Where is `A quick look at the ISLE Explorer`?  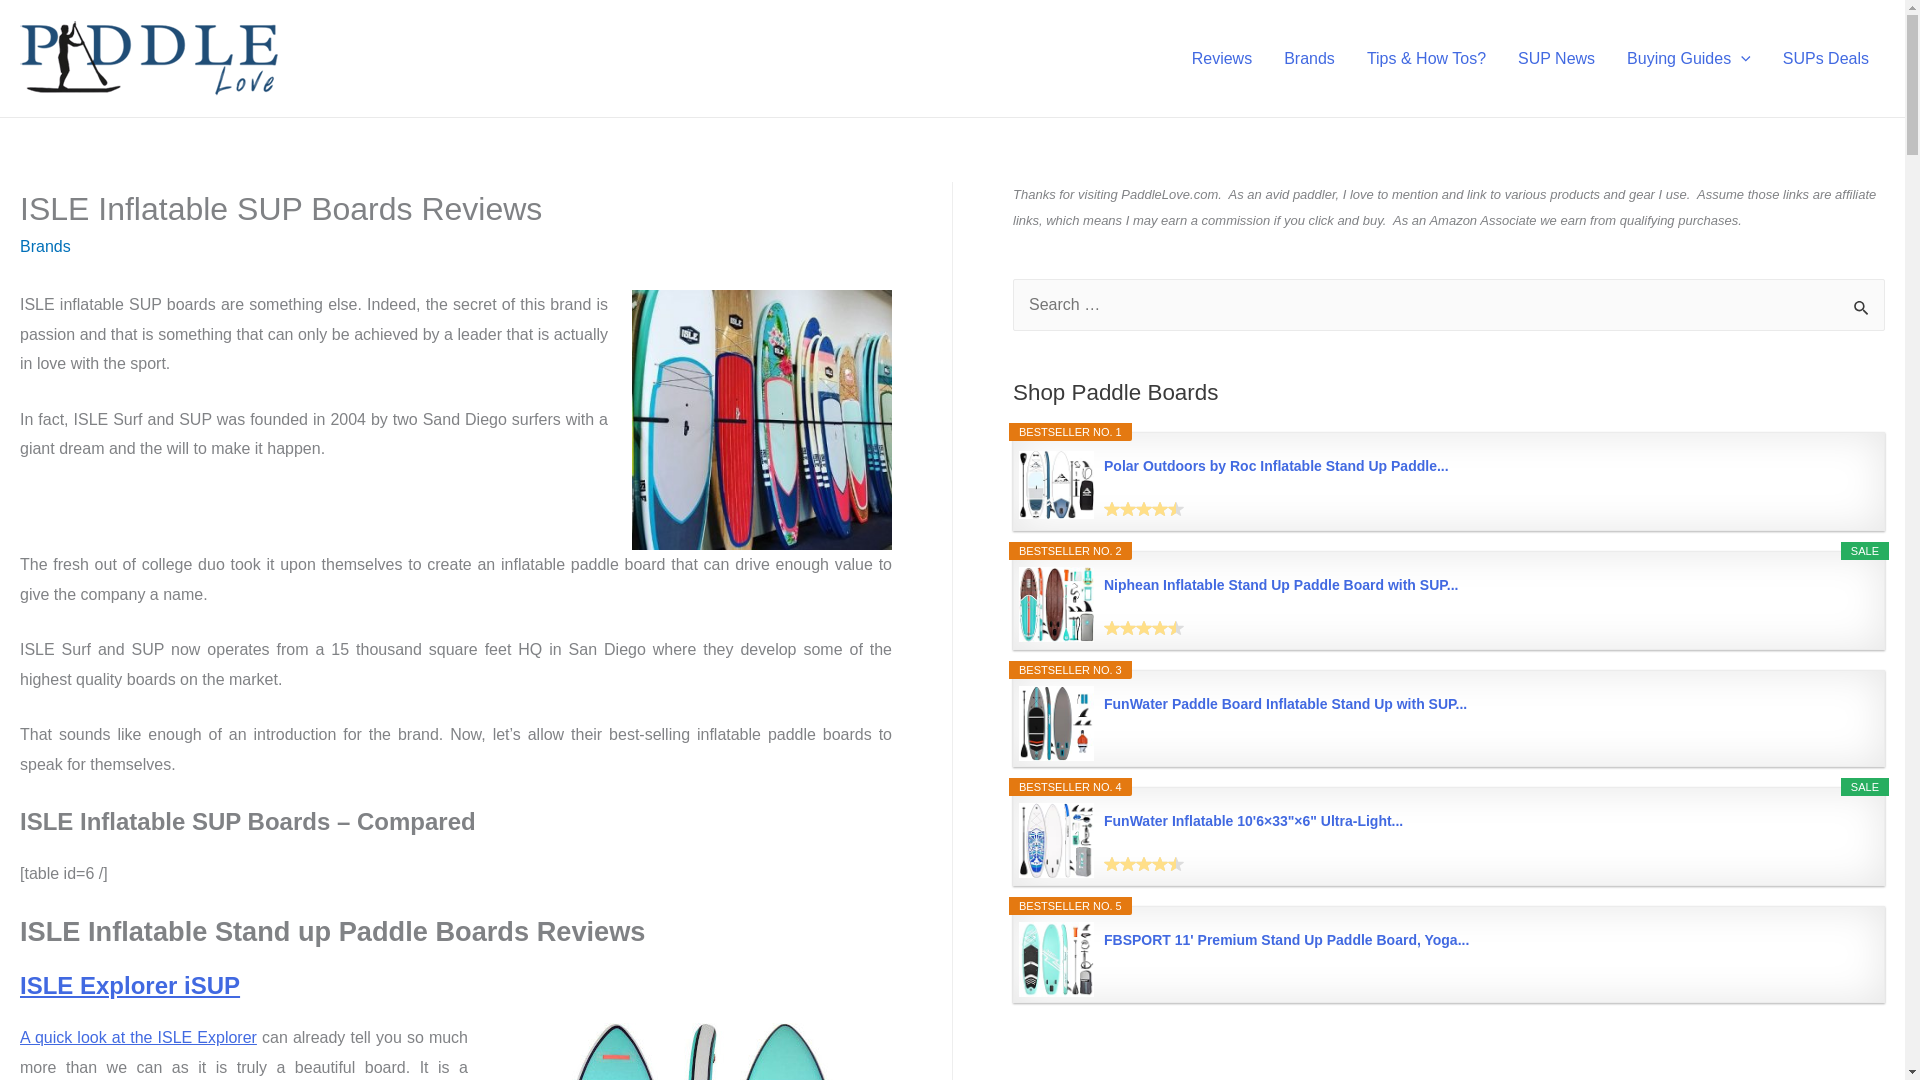
A quick look at the ISLE Explorer is located at coordinates (138, 1038).